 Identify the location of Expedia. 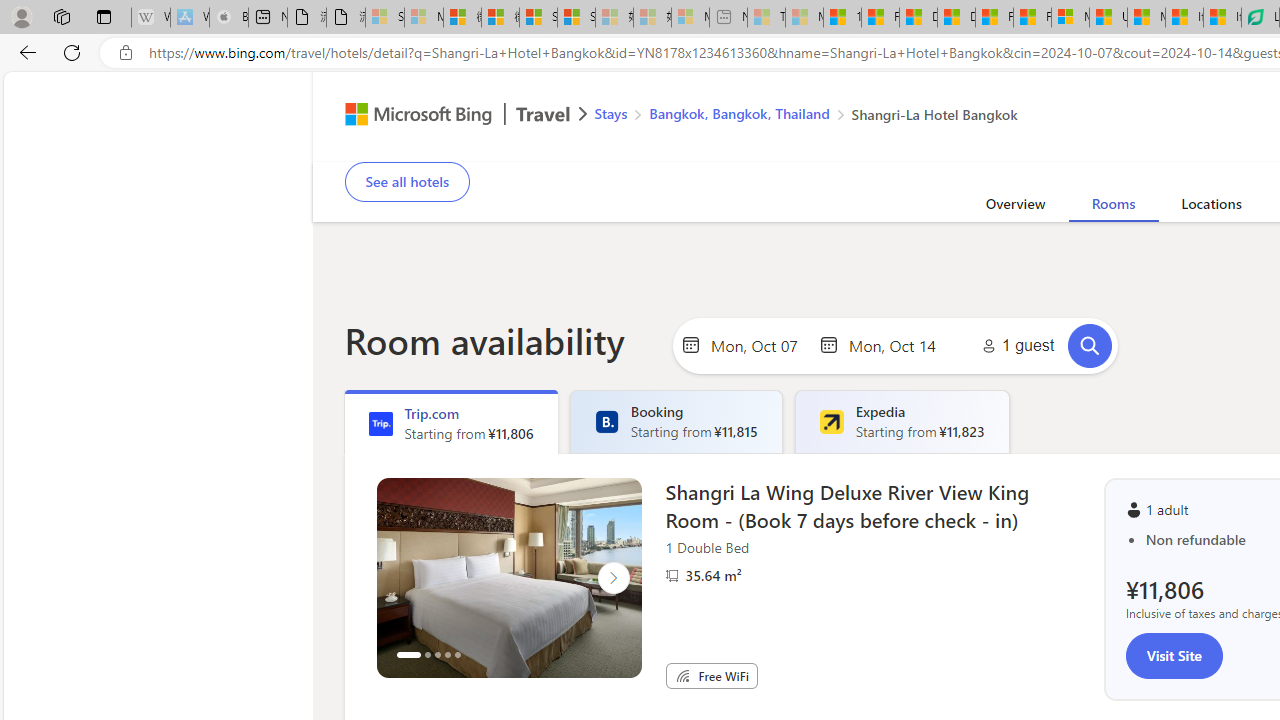
(831, 422).